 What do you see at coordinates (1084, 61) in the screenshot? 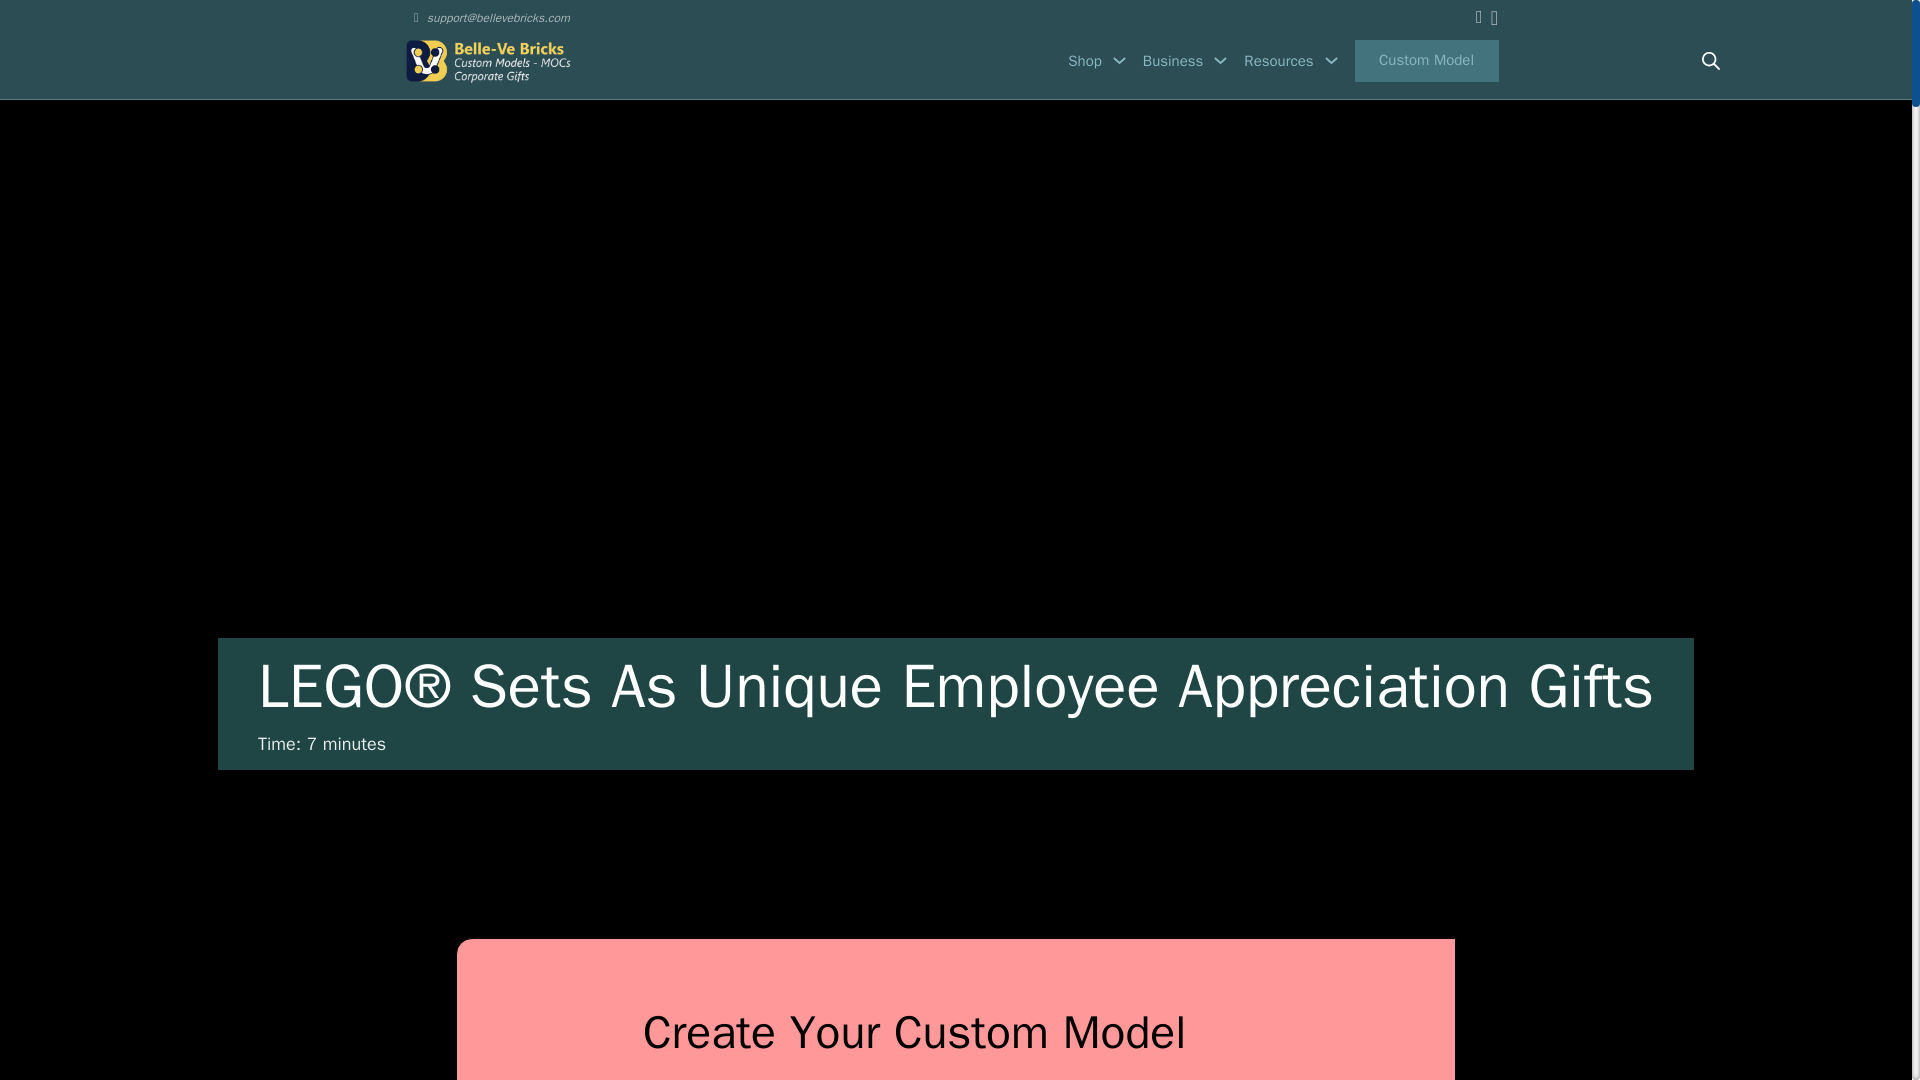
I see `Shop` at bounding box center [1084, 61].